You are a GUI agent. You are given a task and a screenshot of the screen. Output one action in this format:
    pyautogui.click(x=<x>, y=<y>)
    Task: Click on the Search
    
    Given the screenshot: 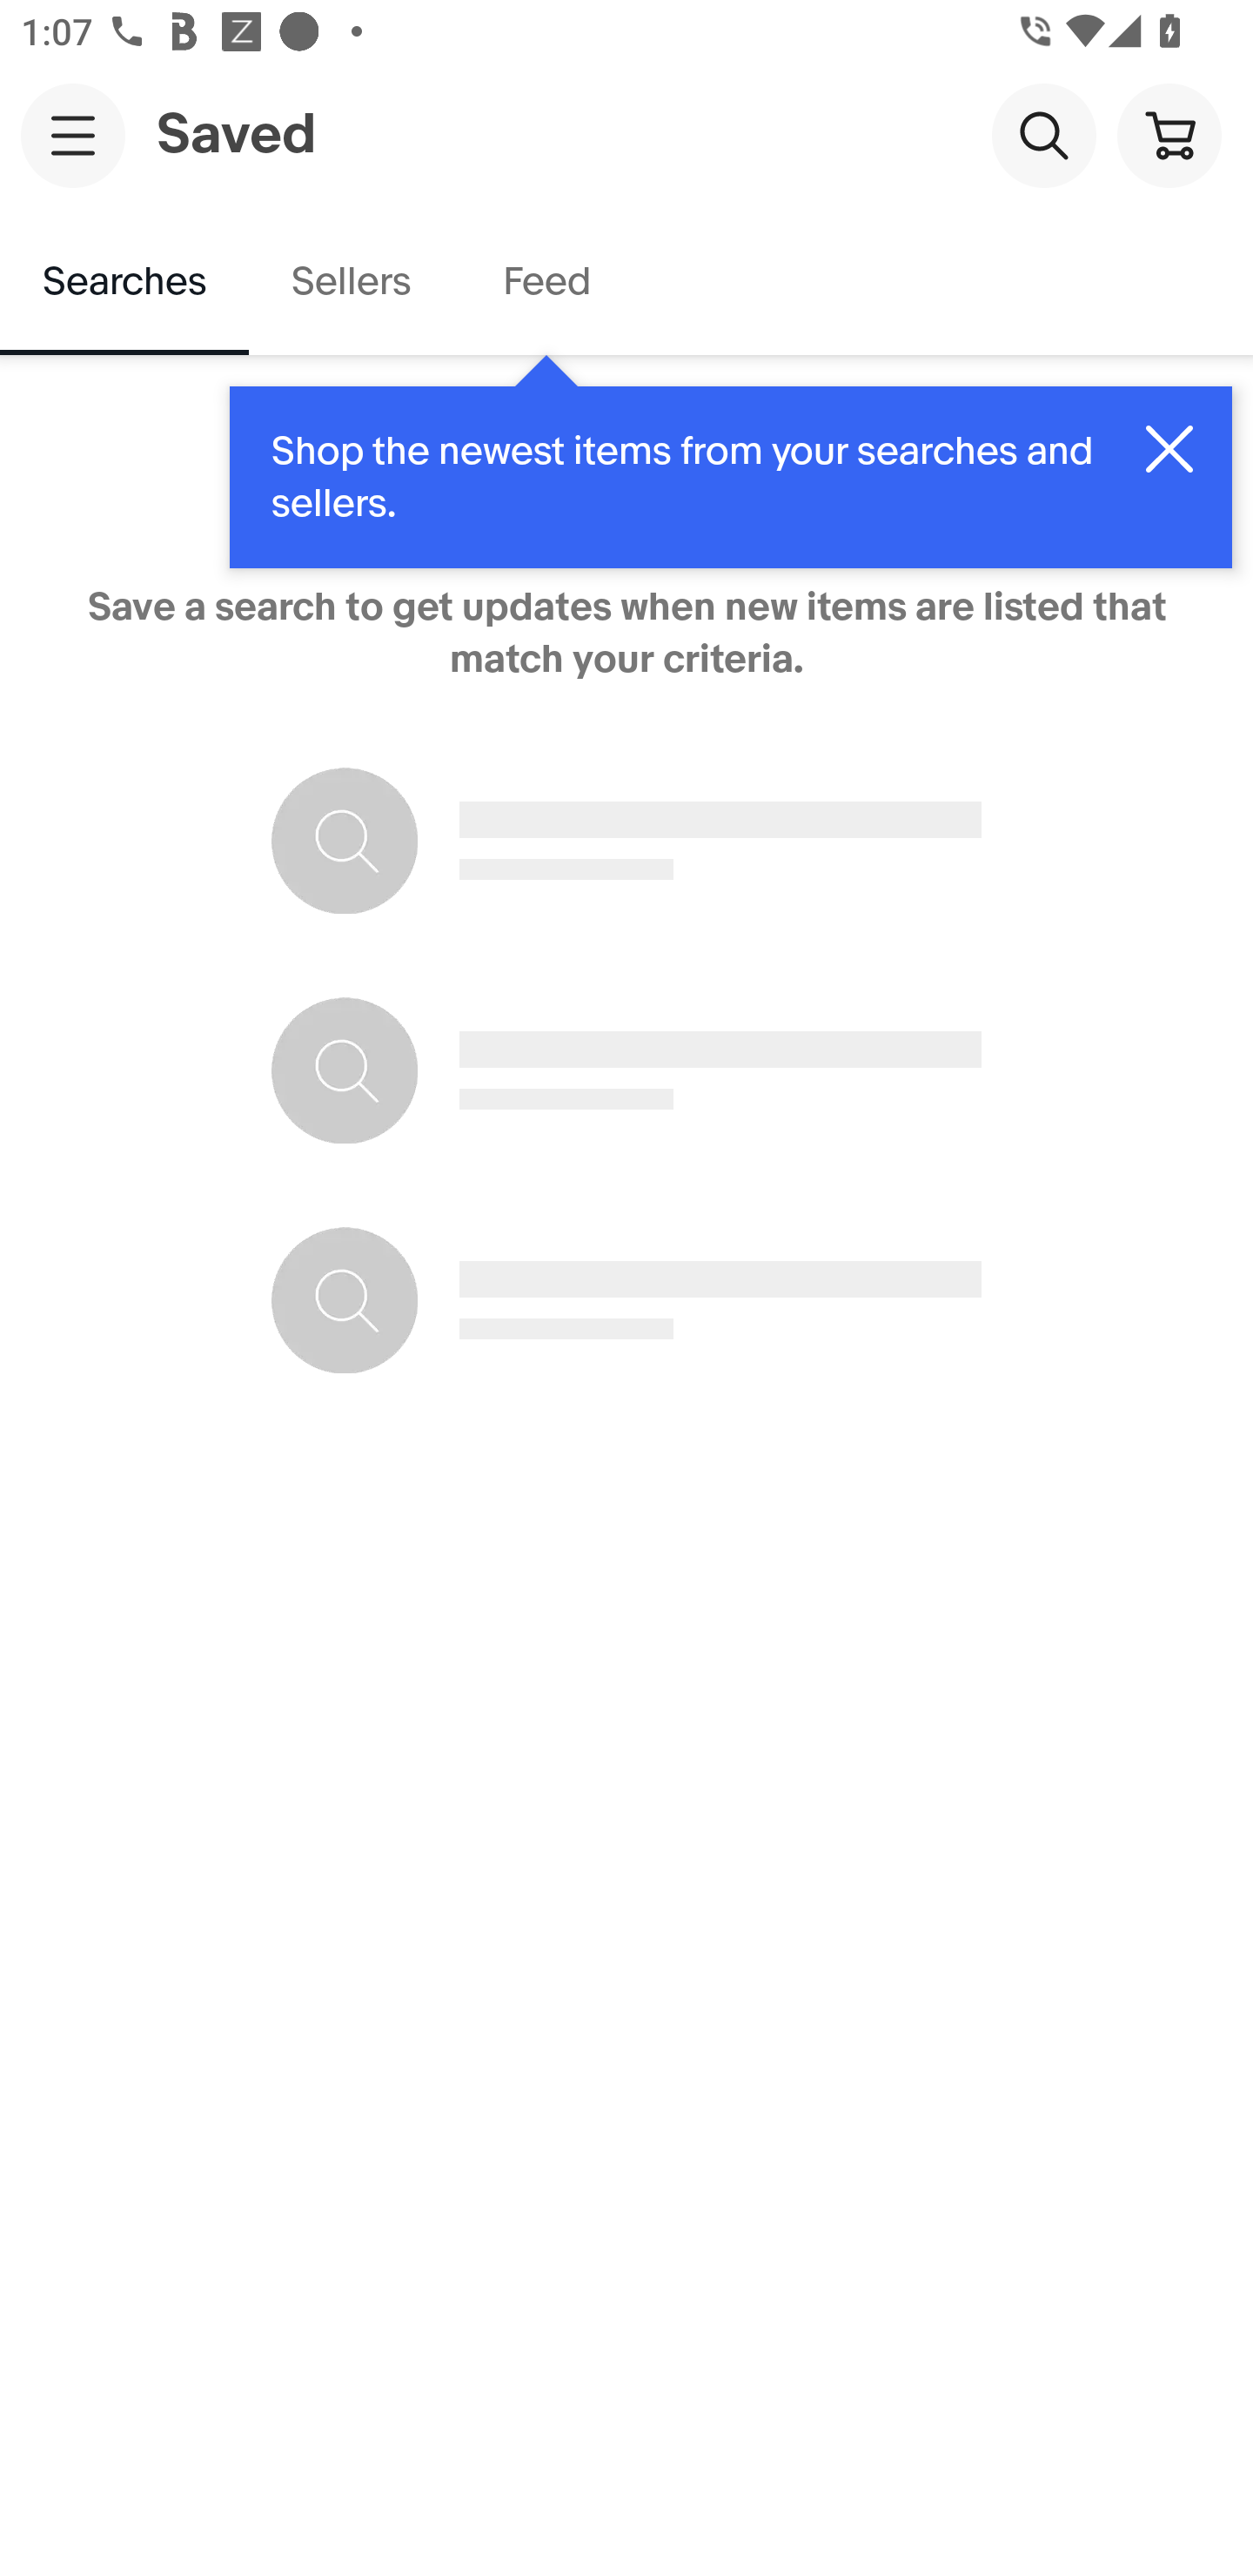 What is the action you would take?
    pyautogui.click(x=1043, y=134)
    